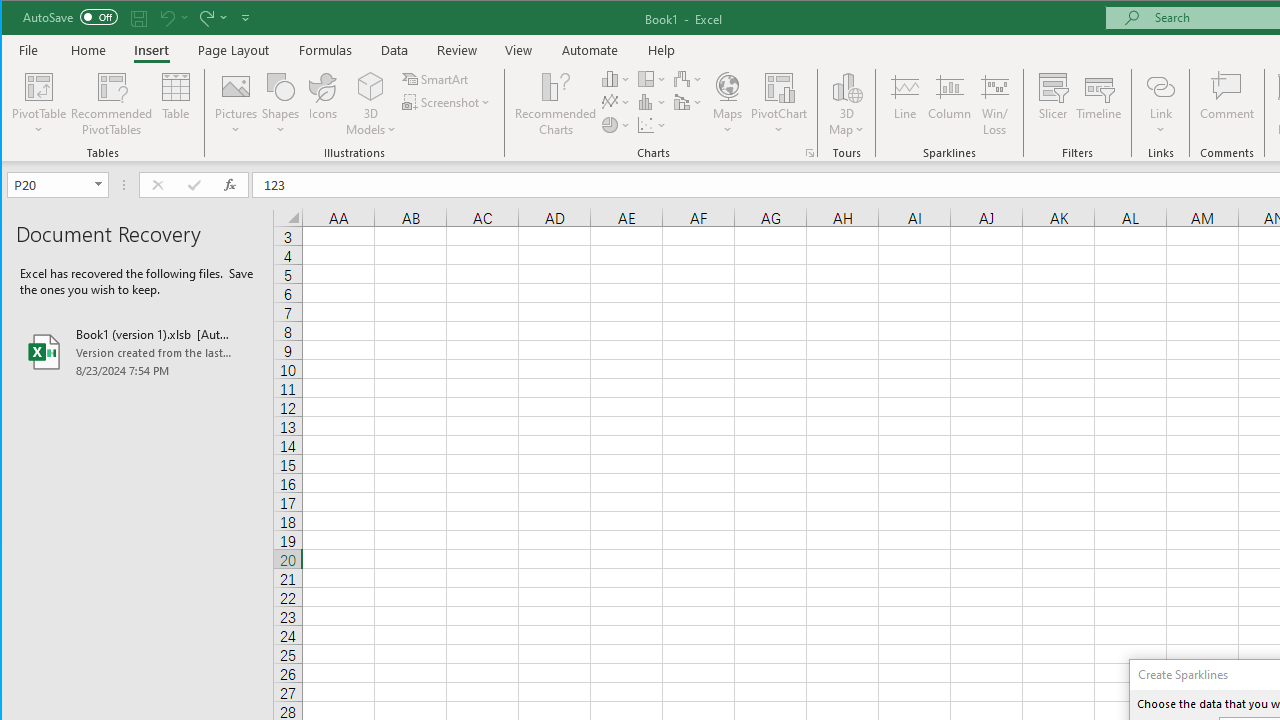  I want to click on Table, so click(176, 104).